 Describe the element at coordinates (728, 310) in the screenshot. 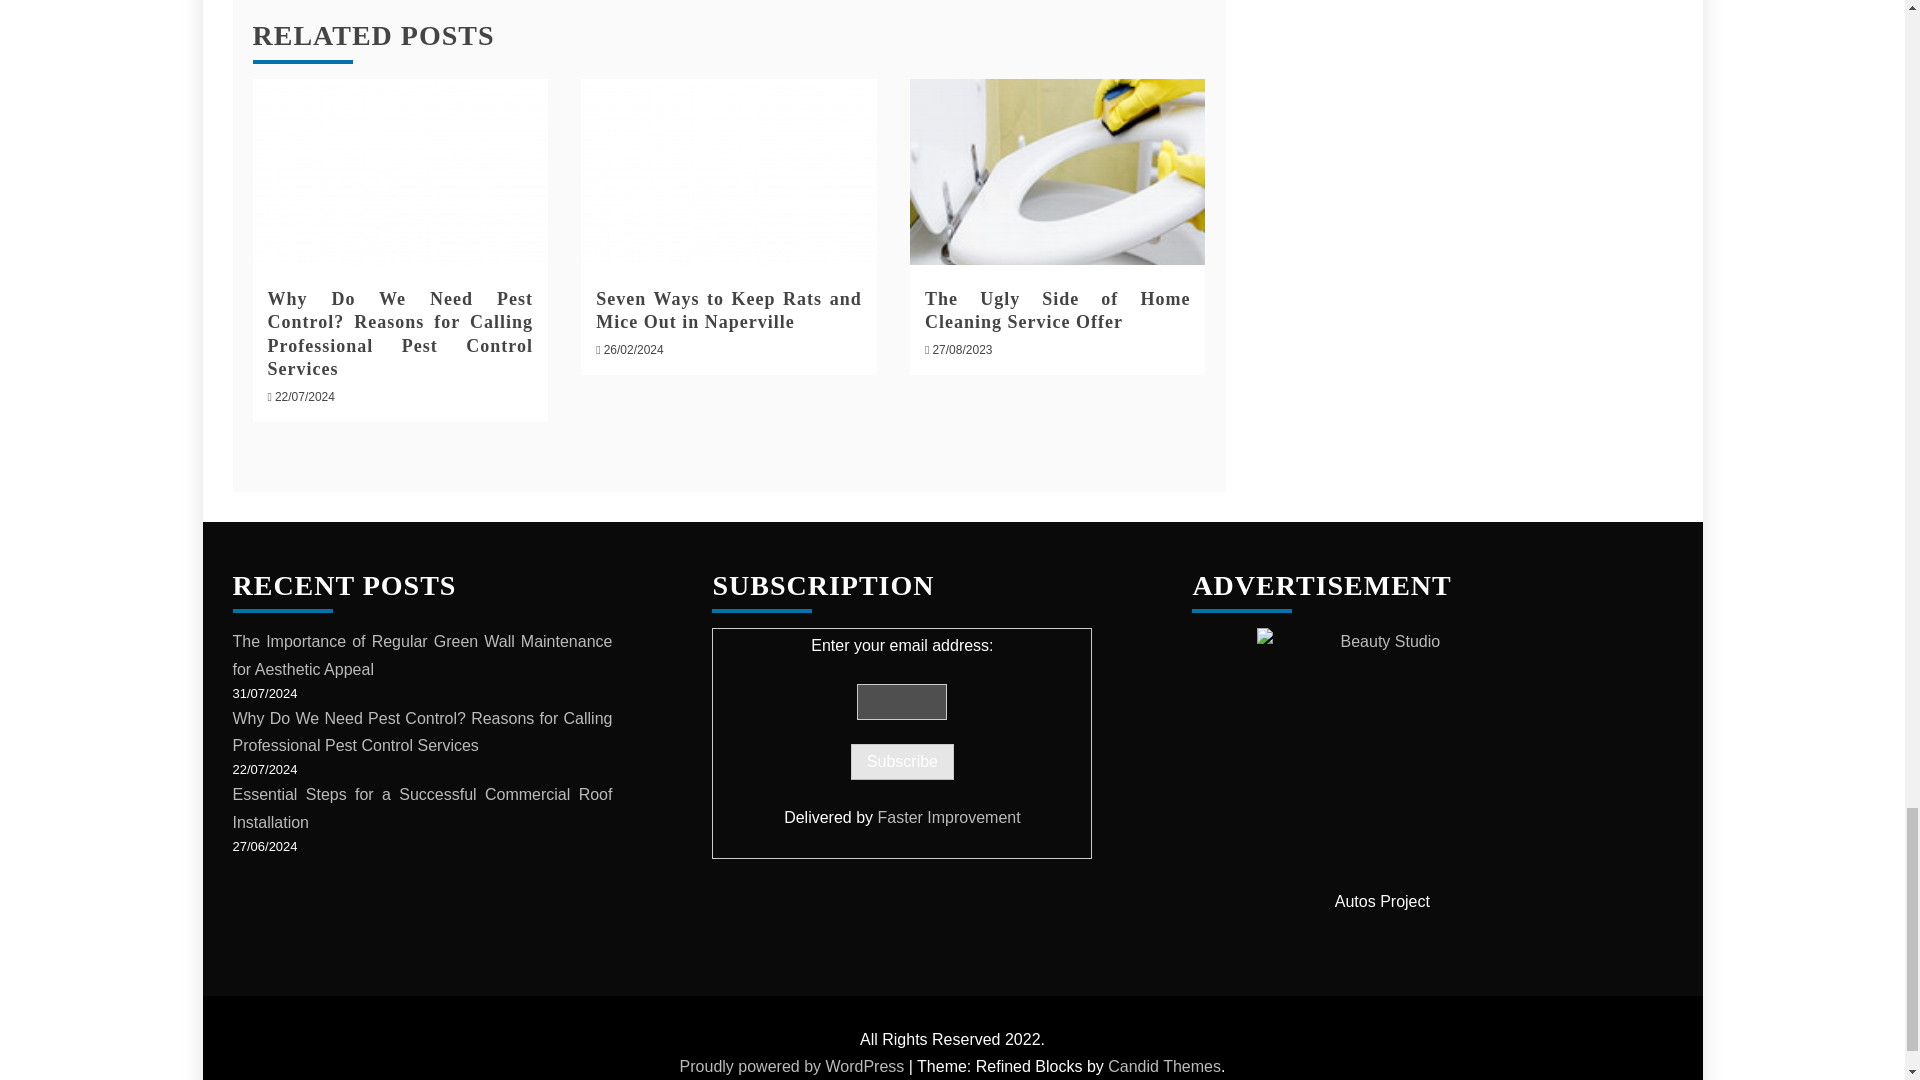

I see `Seven Ways to Keep Rats and Mice Out in Naperville` at that location.